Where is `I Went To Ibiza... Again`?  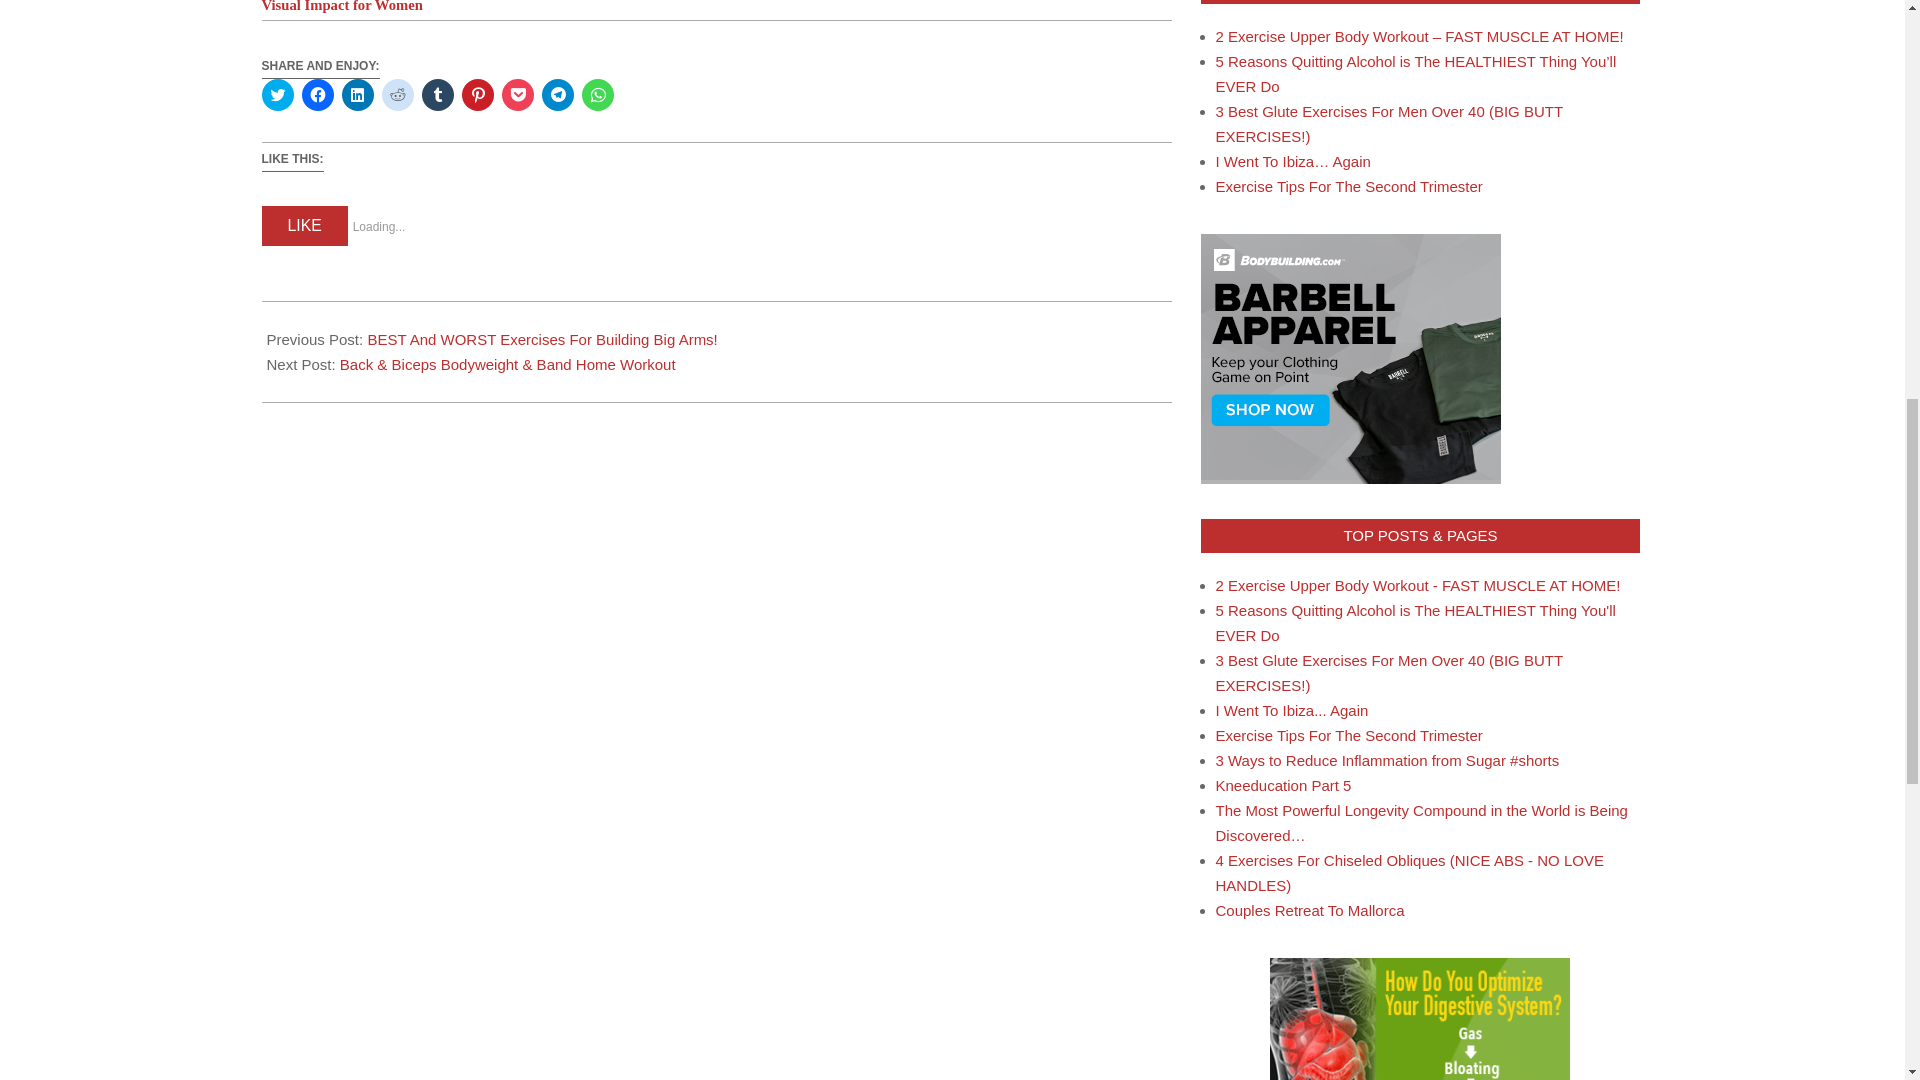
I Went To Ibiza... Again is located at coordinates (1292, 710).